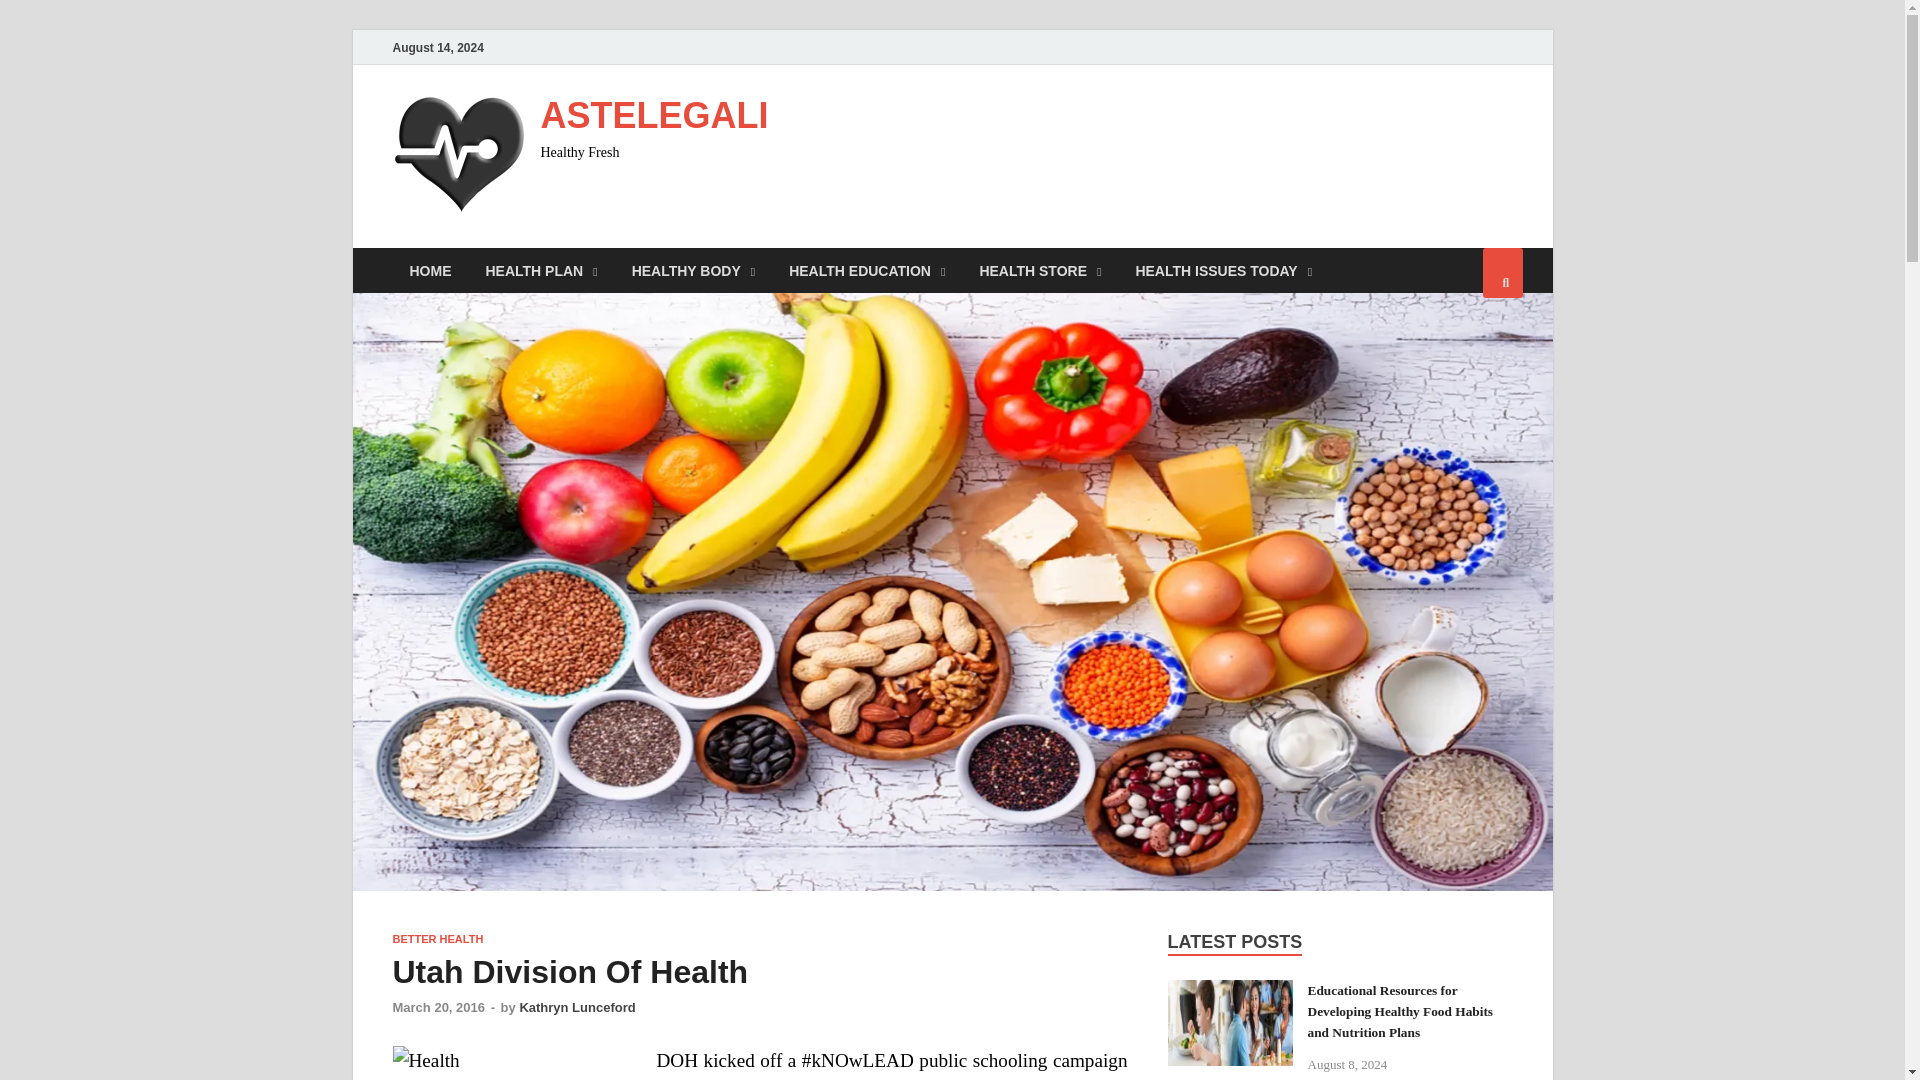  What do you see at coordinates (866, 270) in the screenshot?
I see `HEALTH EDUCATION` at bounding box center [866, 270].